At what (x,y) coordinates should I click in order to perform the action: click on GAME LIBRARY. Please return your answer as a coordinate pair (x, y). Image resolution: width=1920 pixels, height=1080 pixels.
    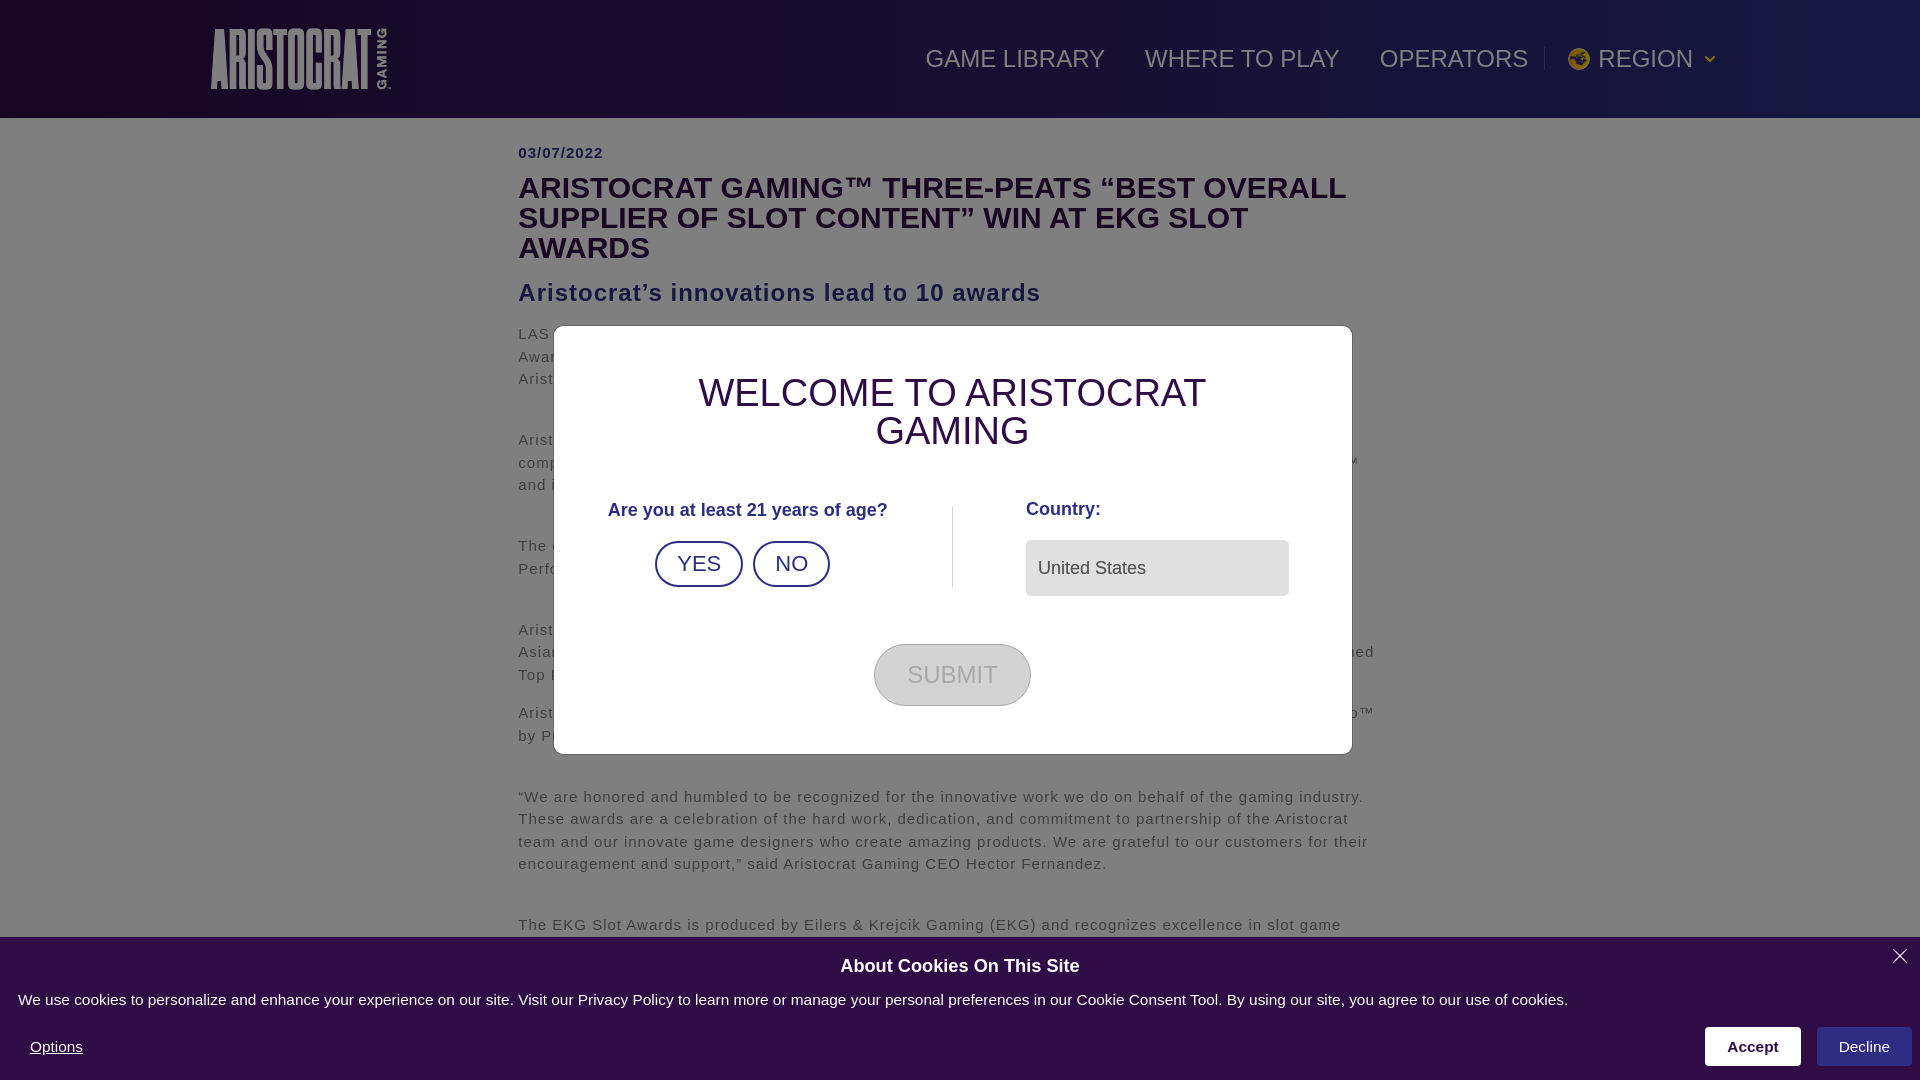
    Looking at the image, I should click on (1014, 59).